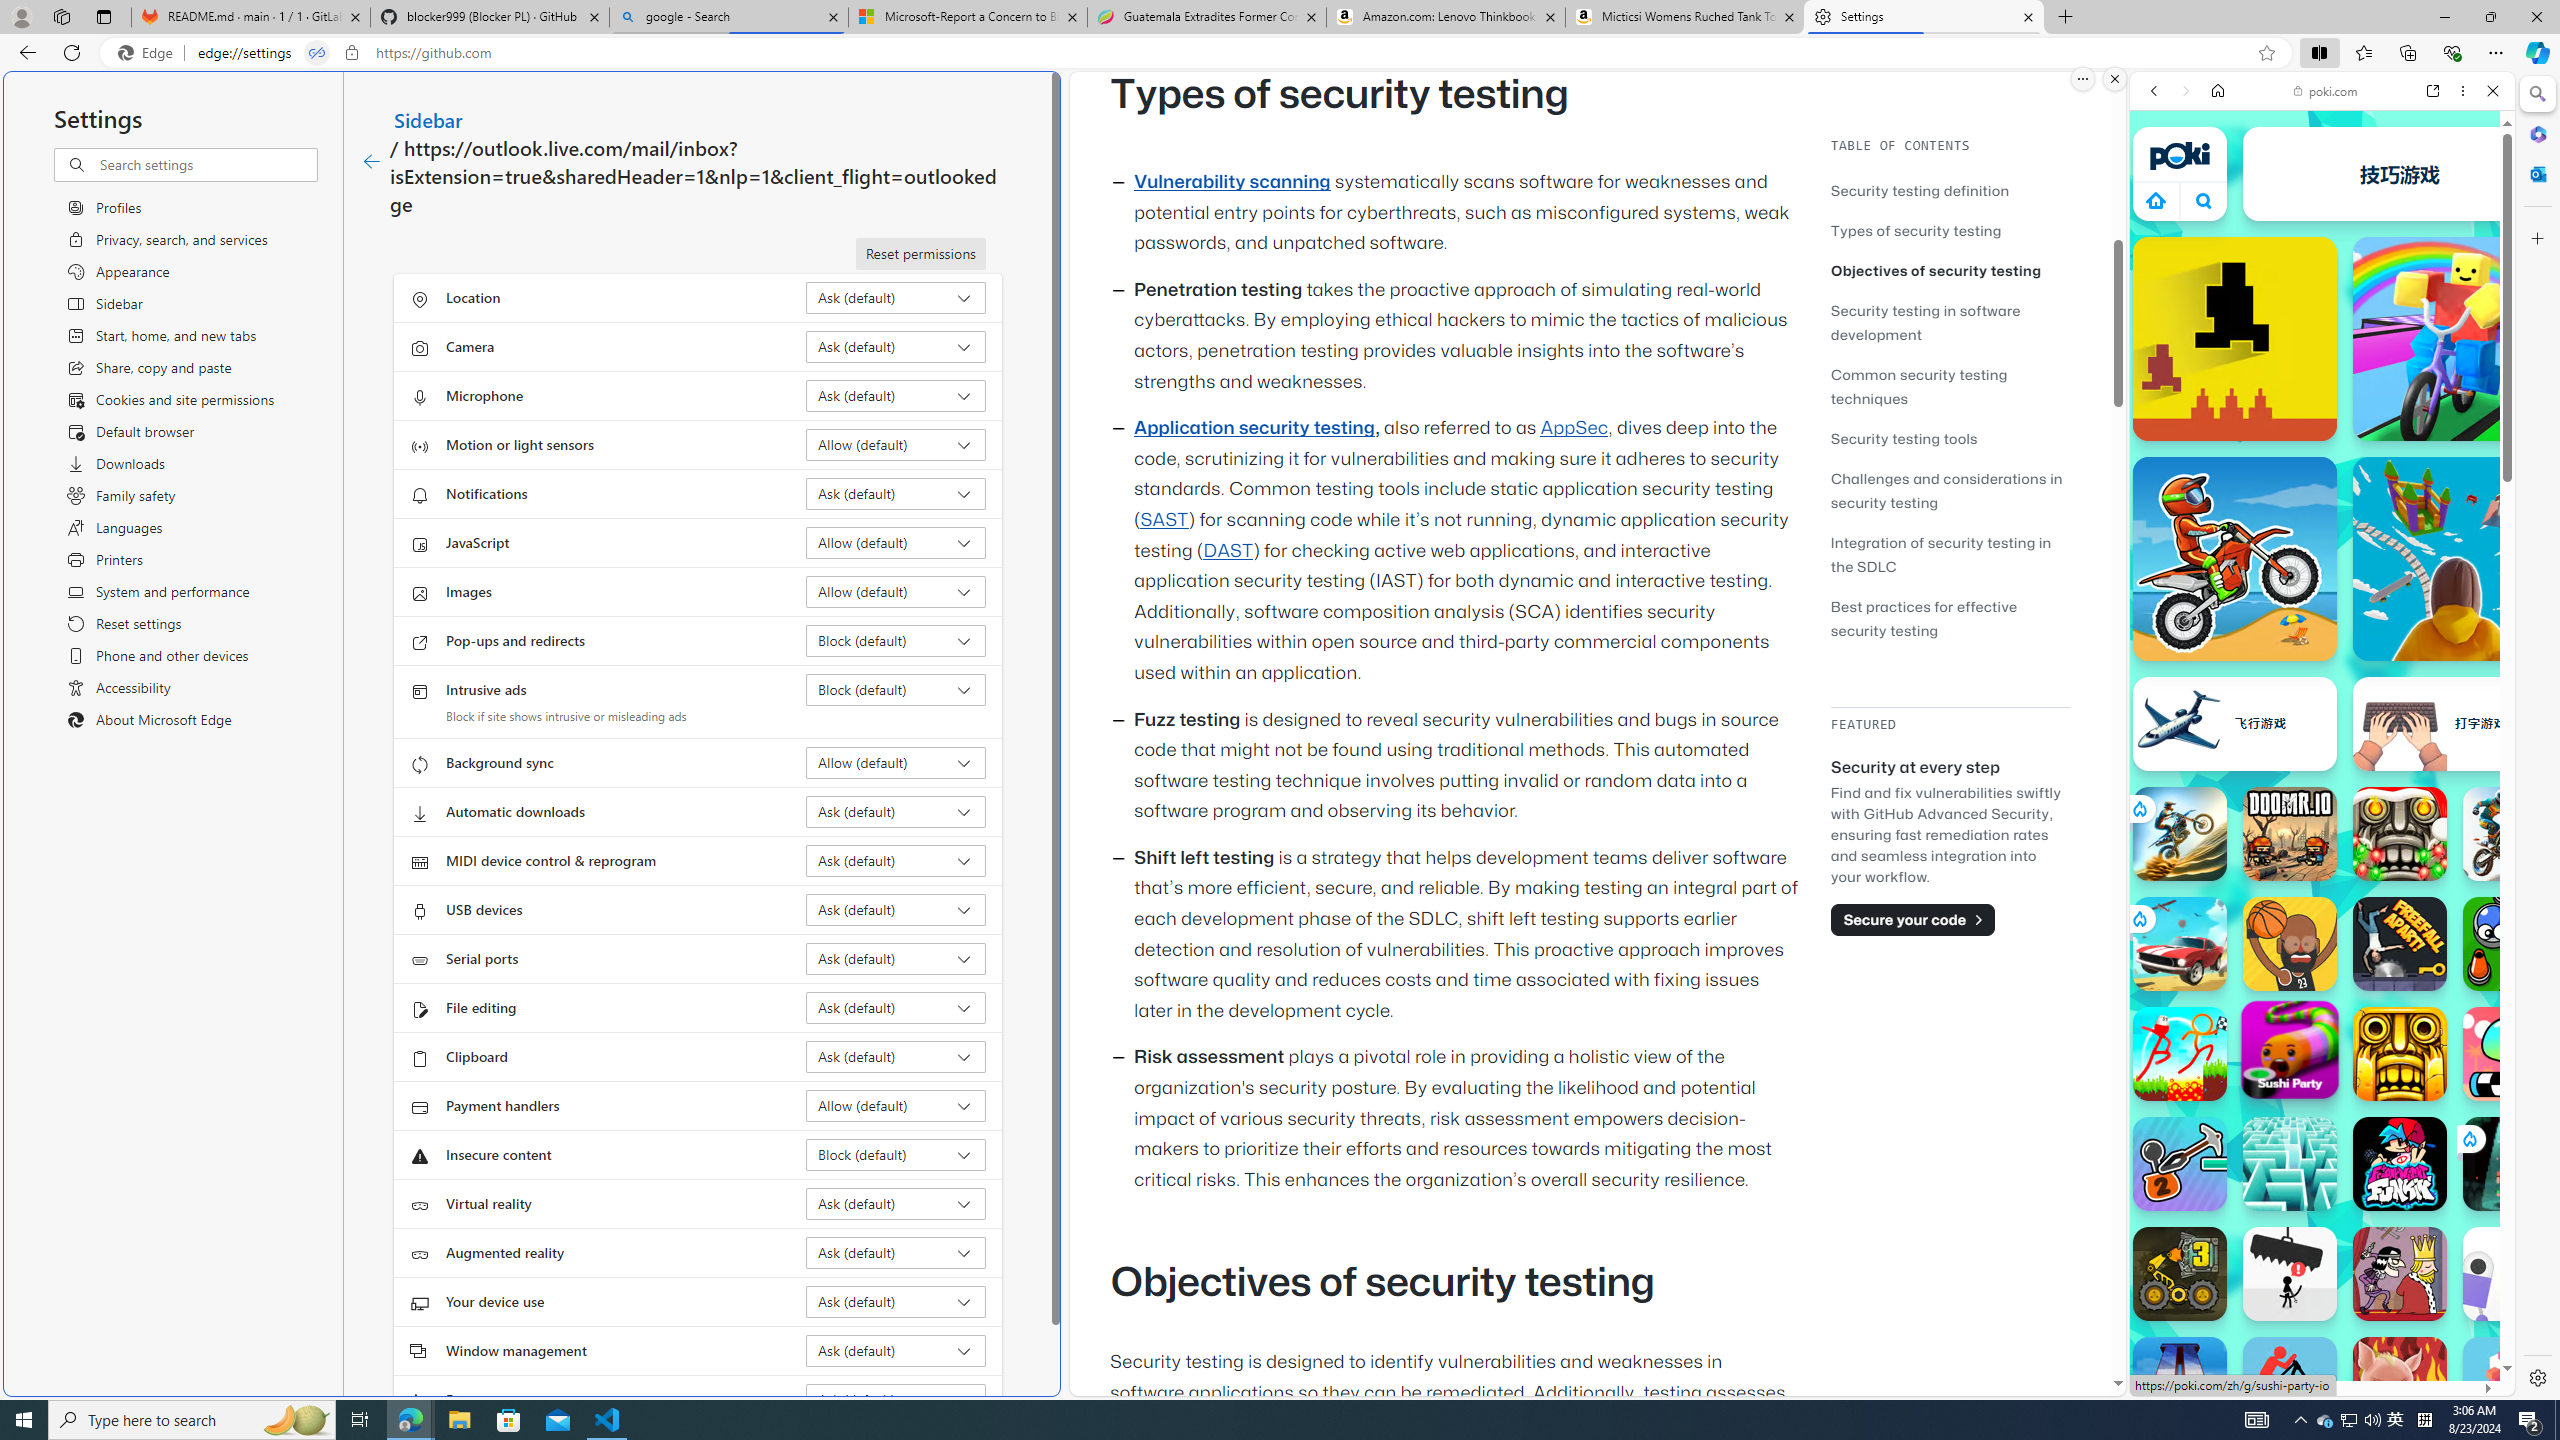 The width and height of the screenshot is (2560, 1440). What do you see at coordinates (2222, 1020) in the screenshot?
I see `Hills of Steel` at bounding box center [2222, 1020].